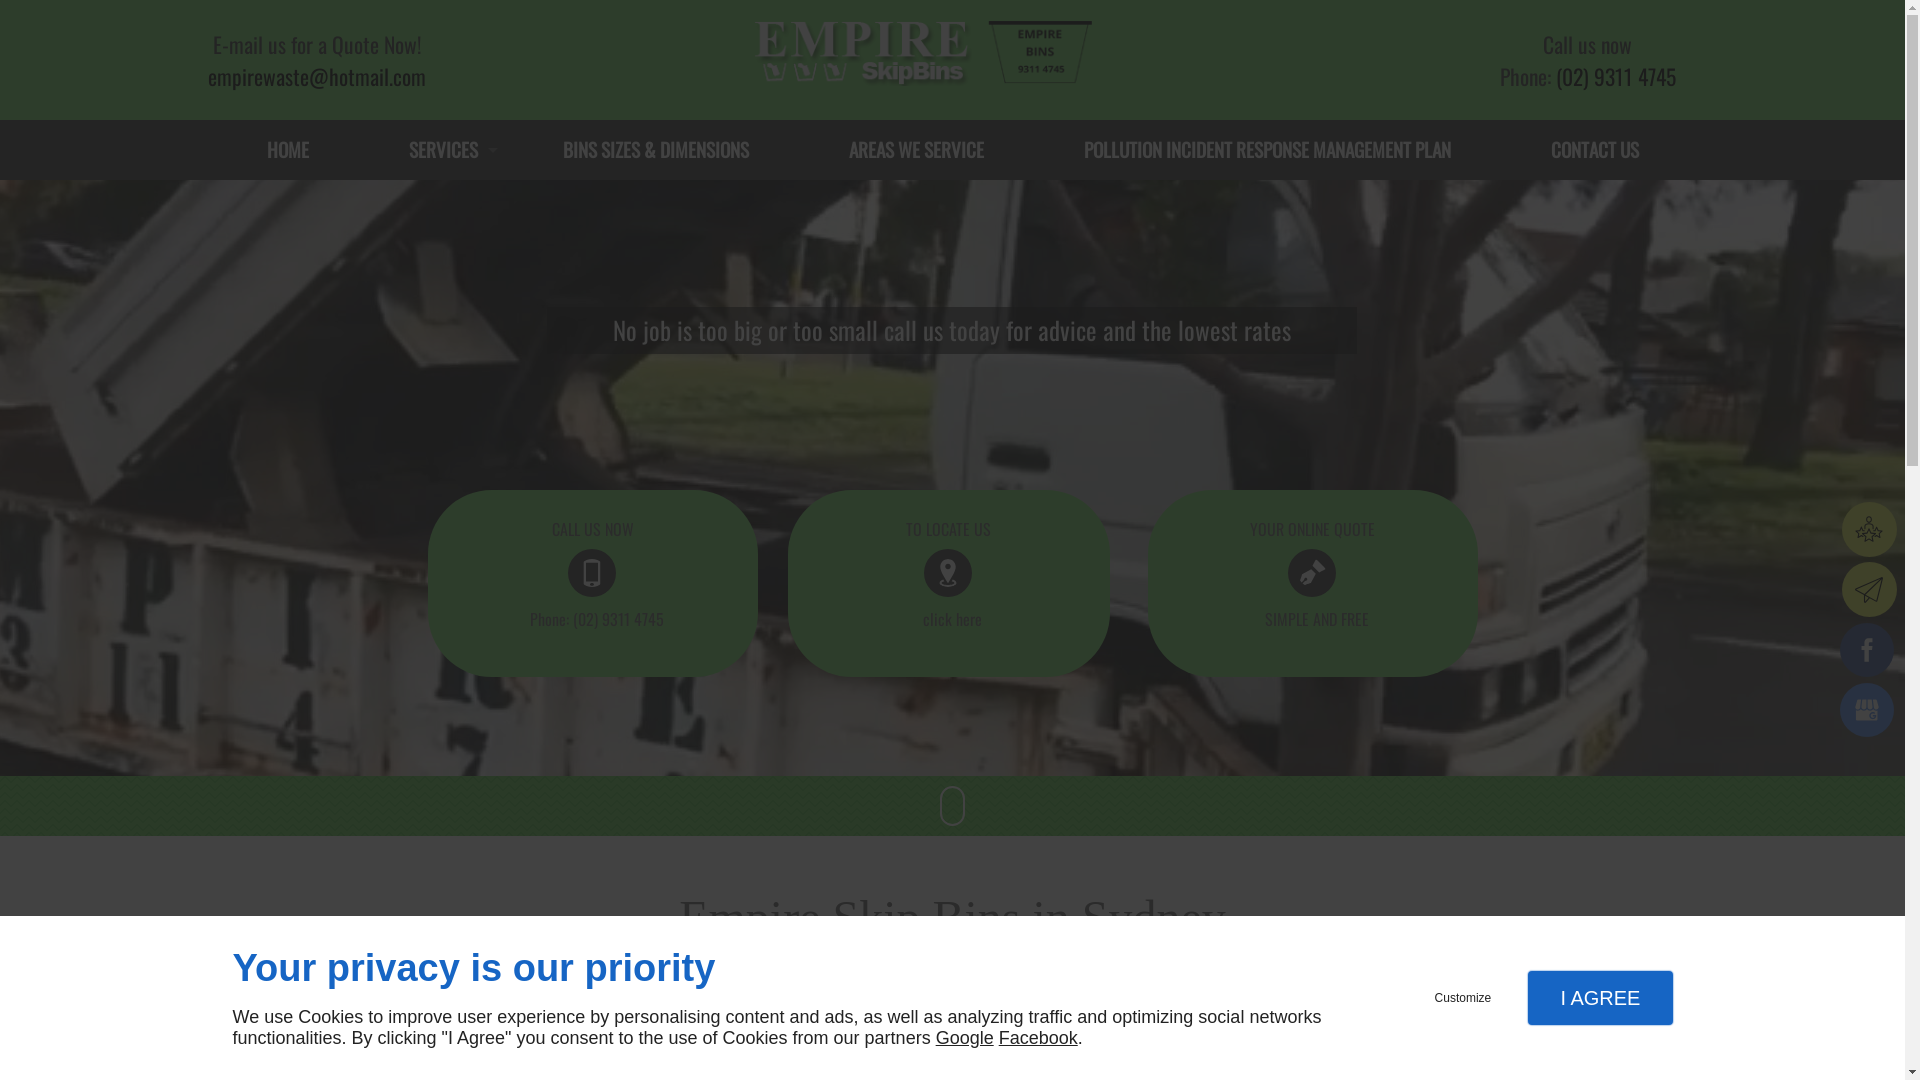 This screenshot has height=1080, width=1920. I want to click on Google, so click(965, 1038).